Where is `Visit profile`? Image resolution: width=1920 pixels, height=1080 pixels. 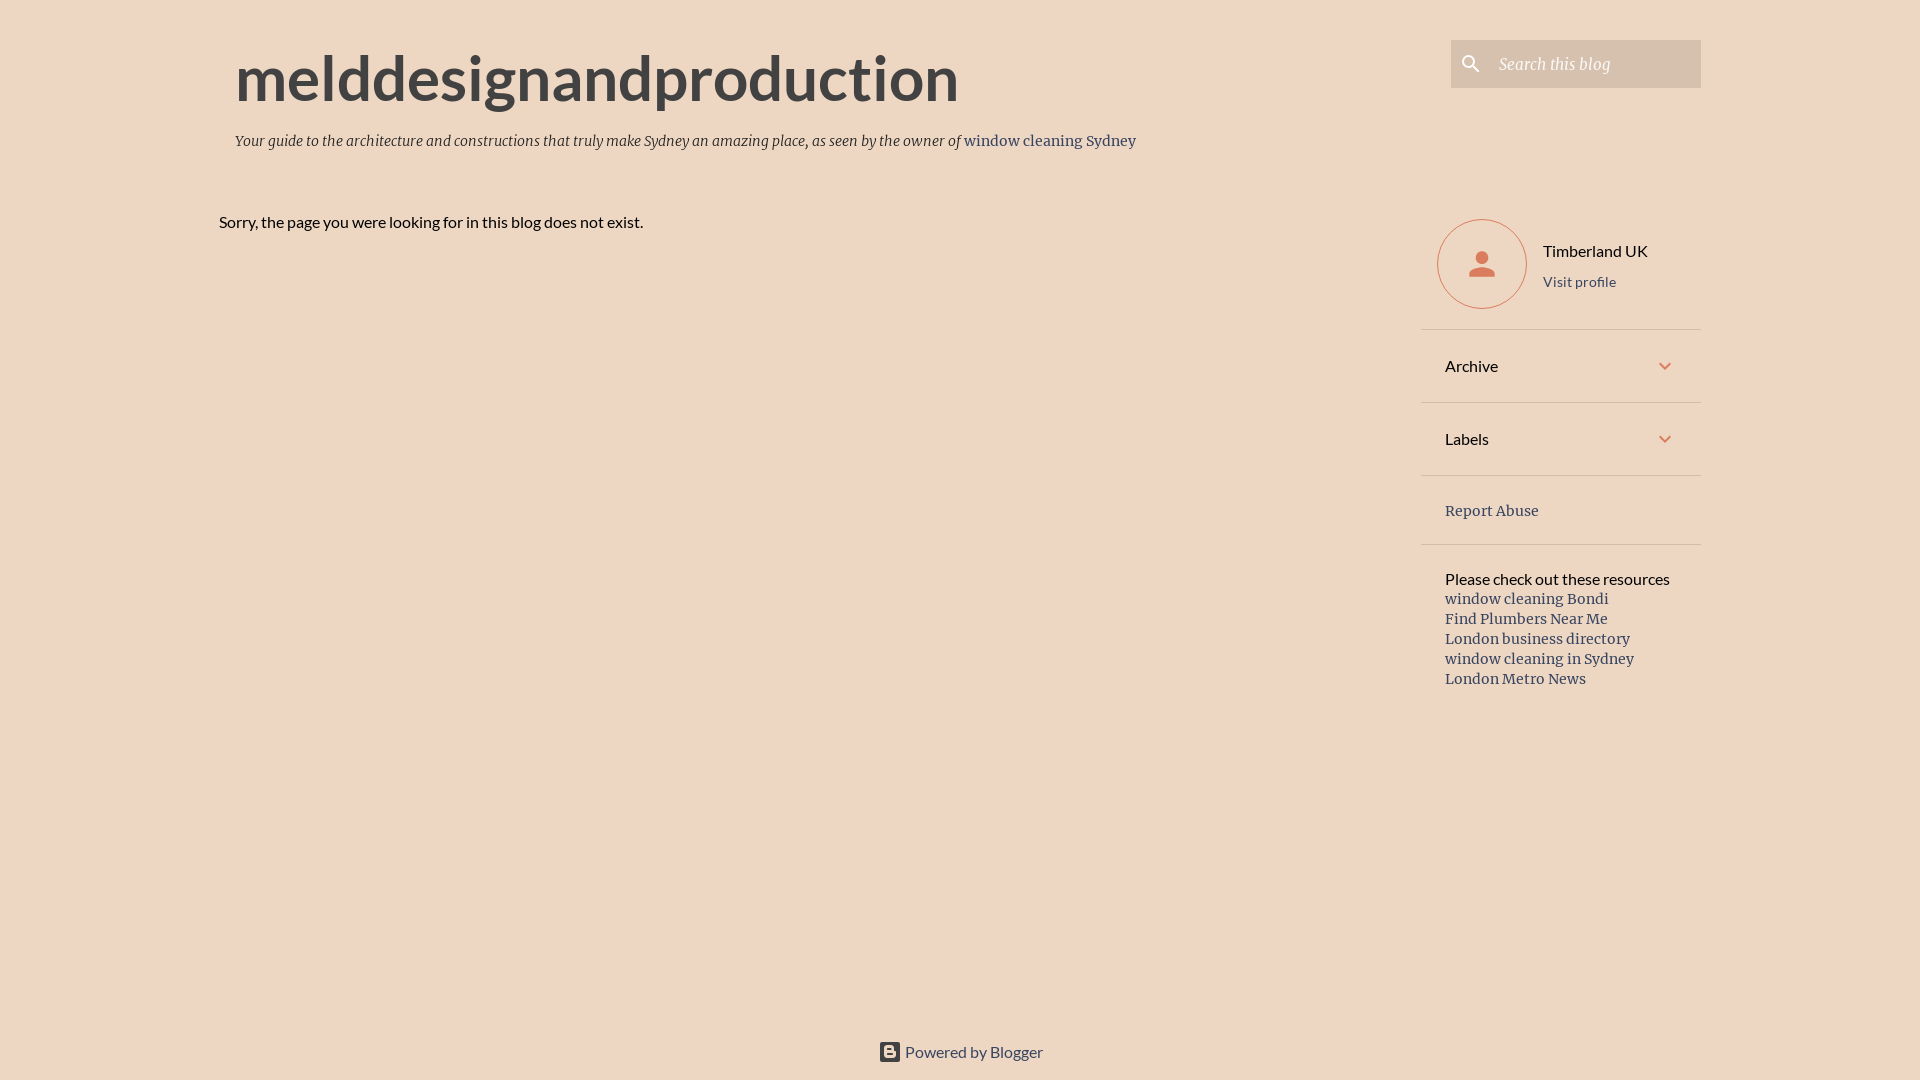 Visit profile is located at coordinates (1596, 282).